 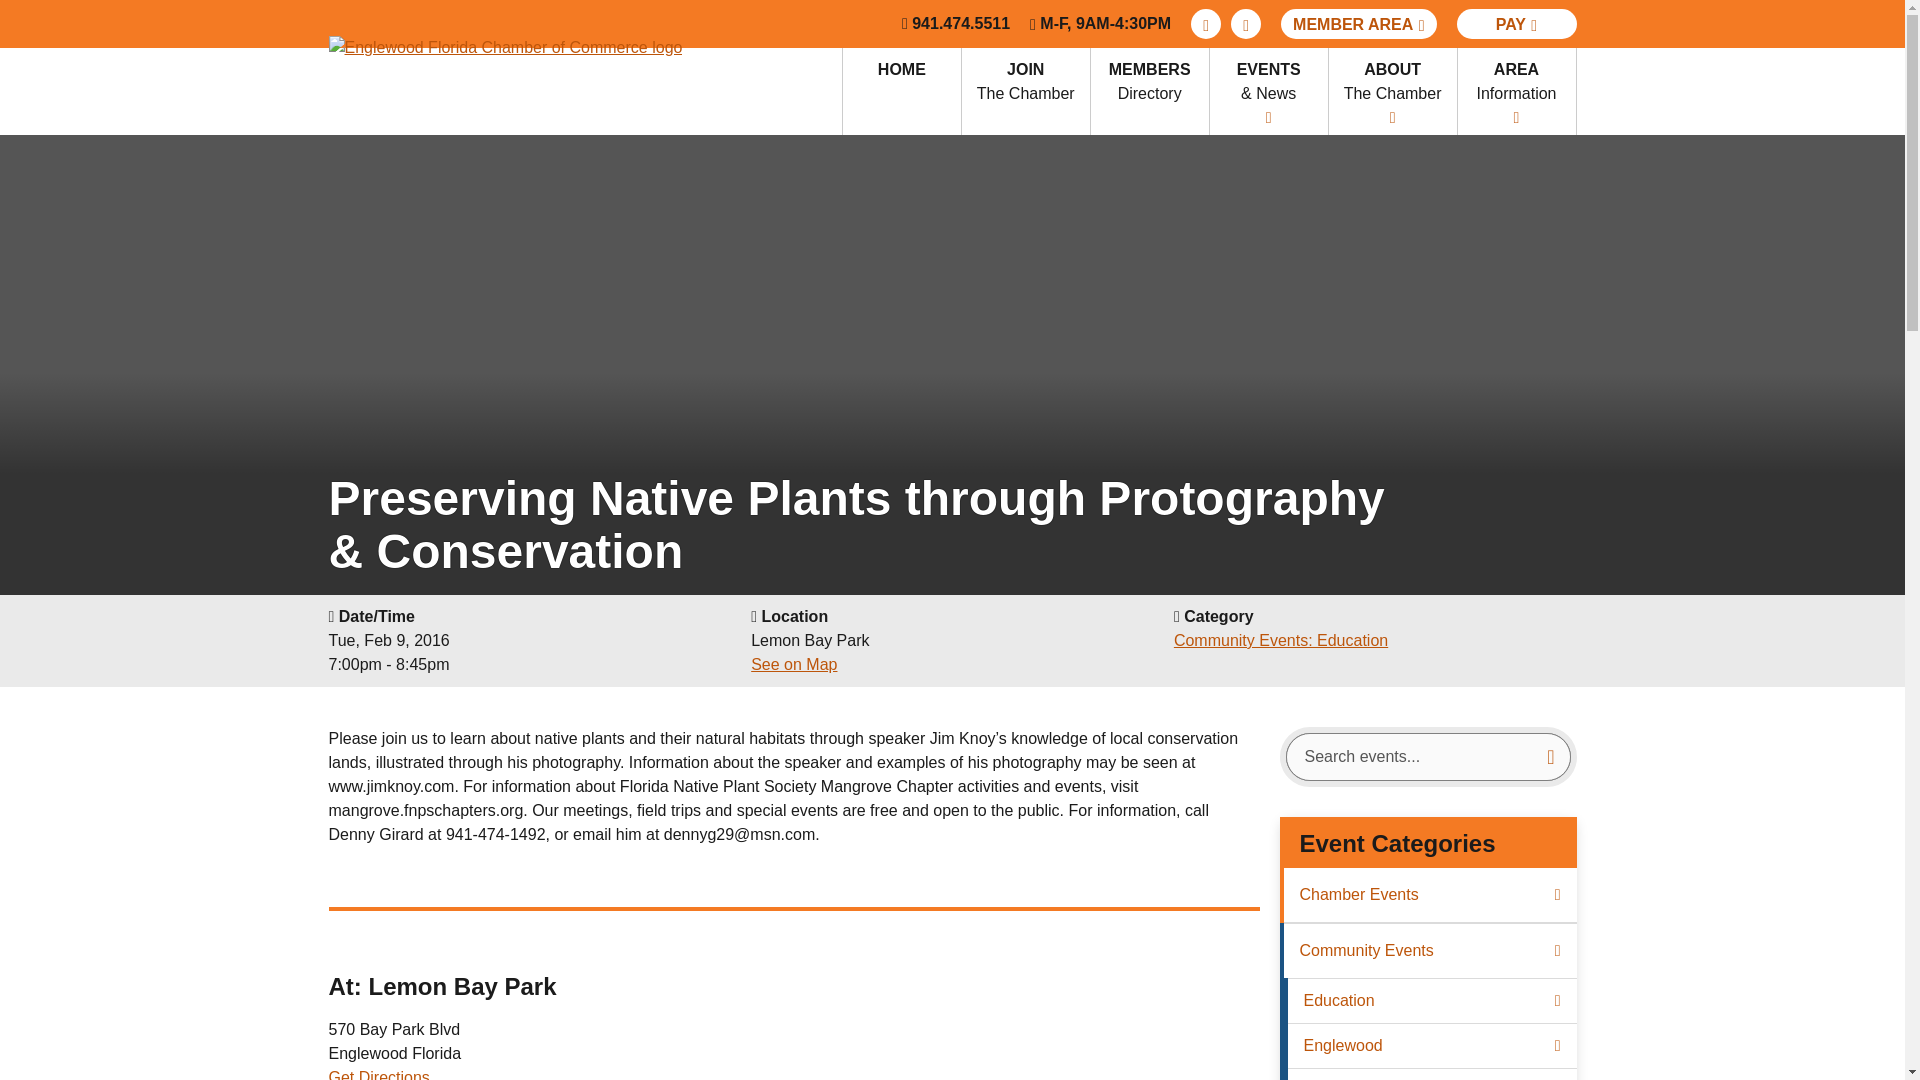 I want to click on MEMBER AREA, so click(x=1358, y=23).